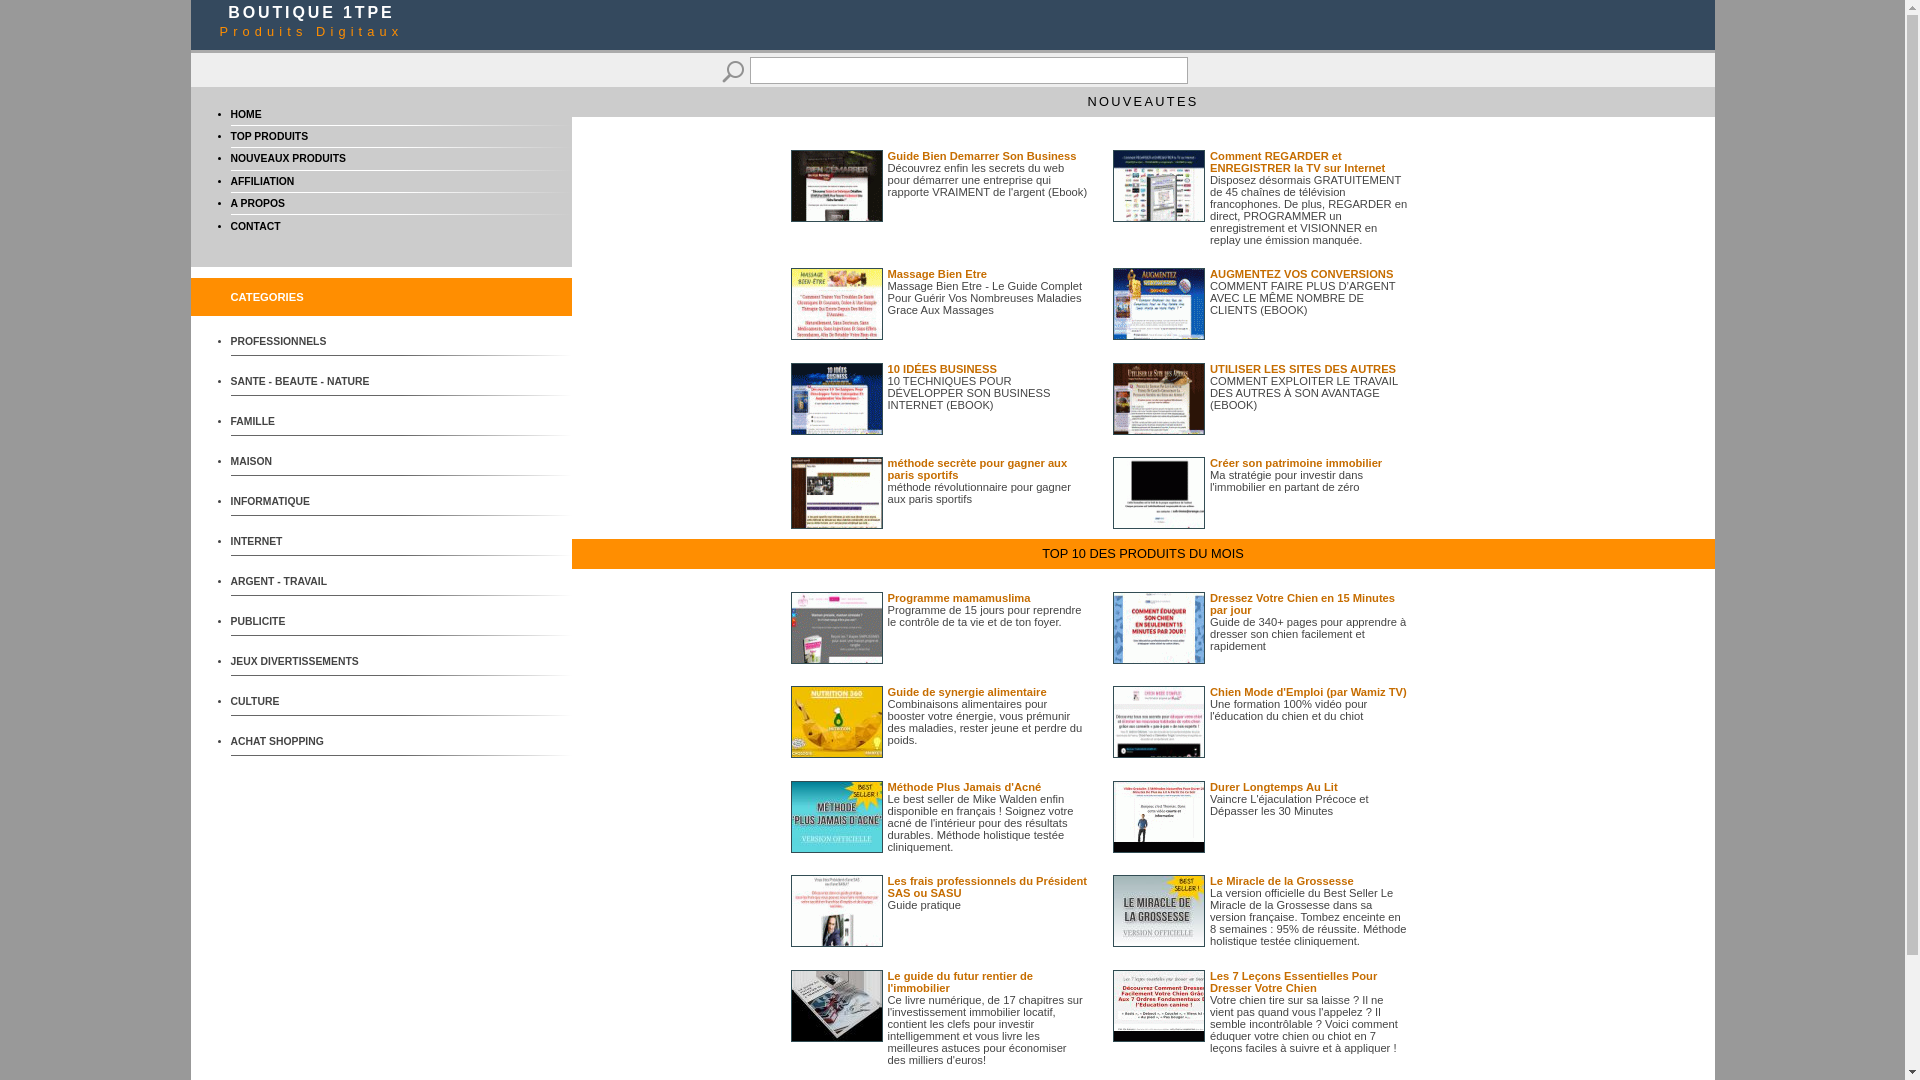  Describe the element at coordinates (246, 114) in the screenshot. I see `HOME` at that location.